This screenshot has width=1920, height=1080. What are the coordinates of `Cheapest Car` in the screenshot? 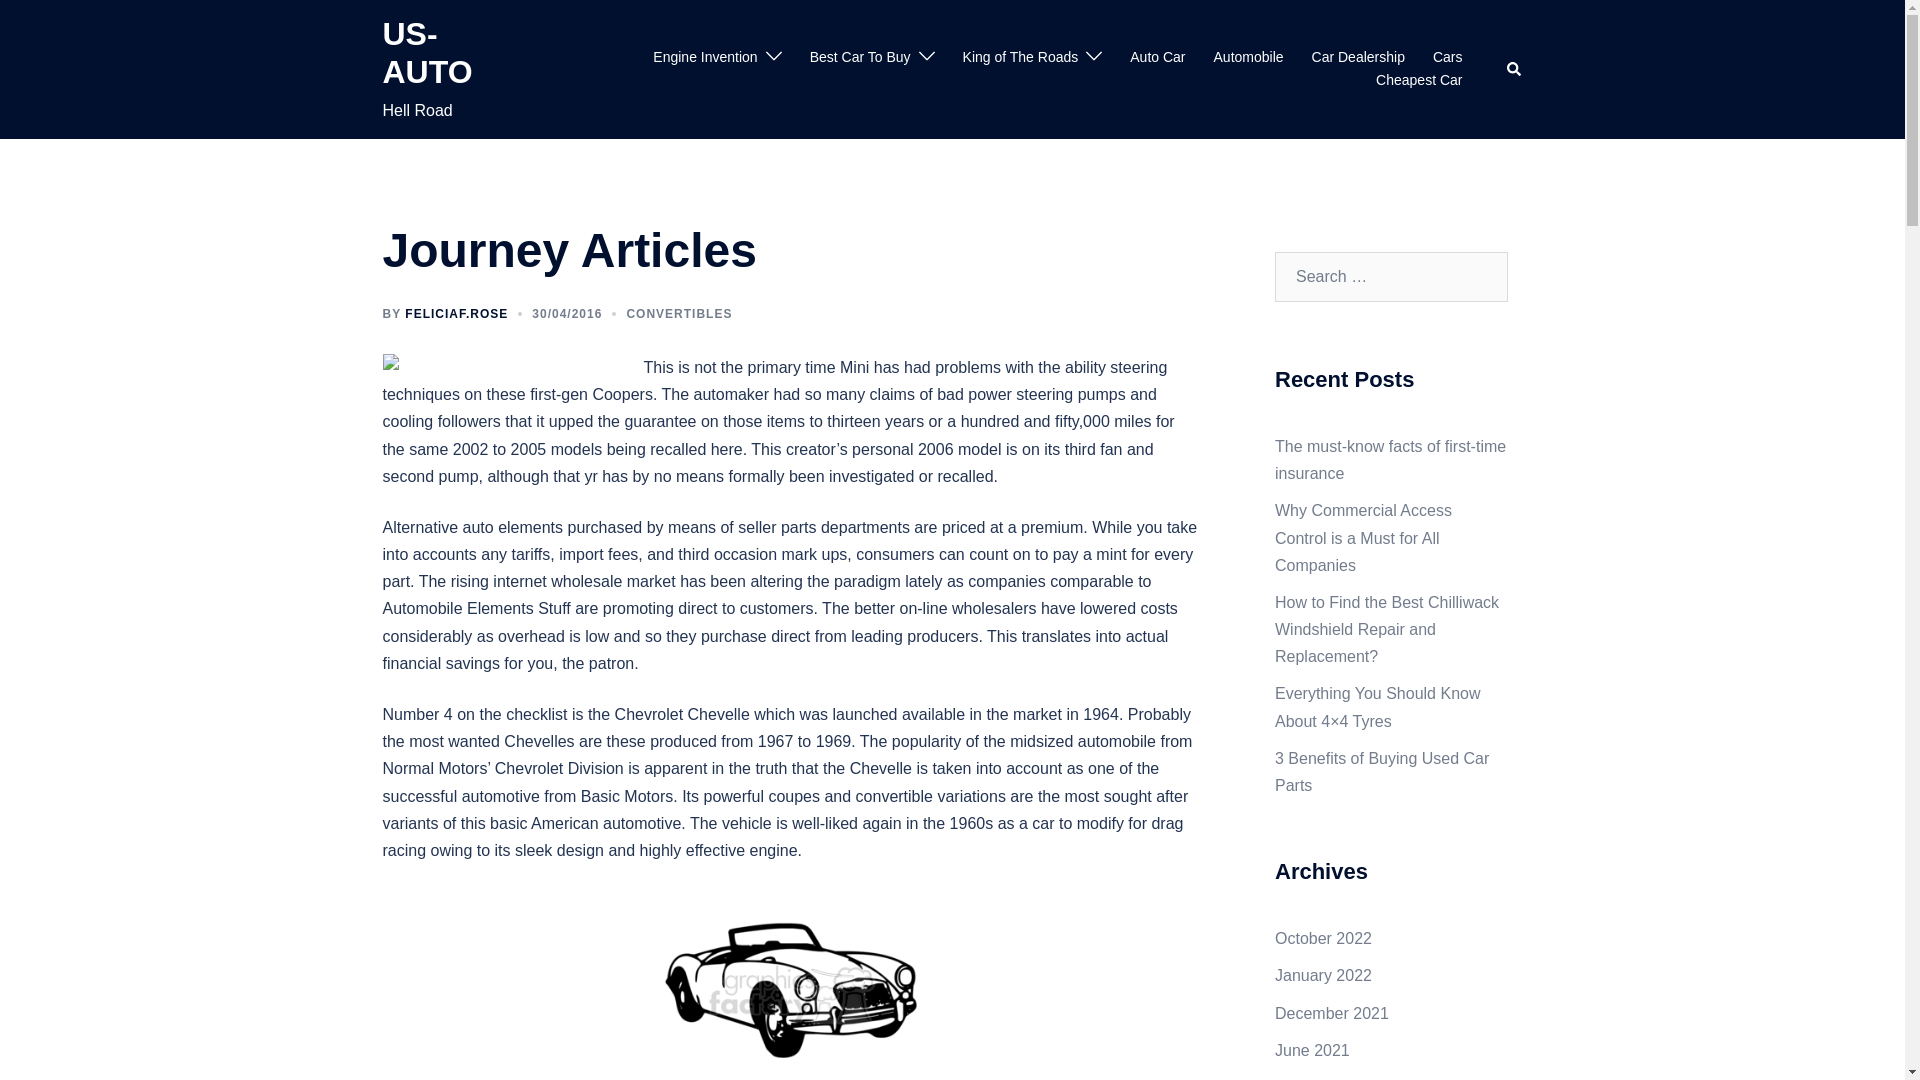 It's located at (1418, 80).